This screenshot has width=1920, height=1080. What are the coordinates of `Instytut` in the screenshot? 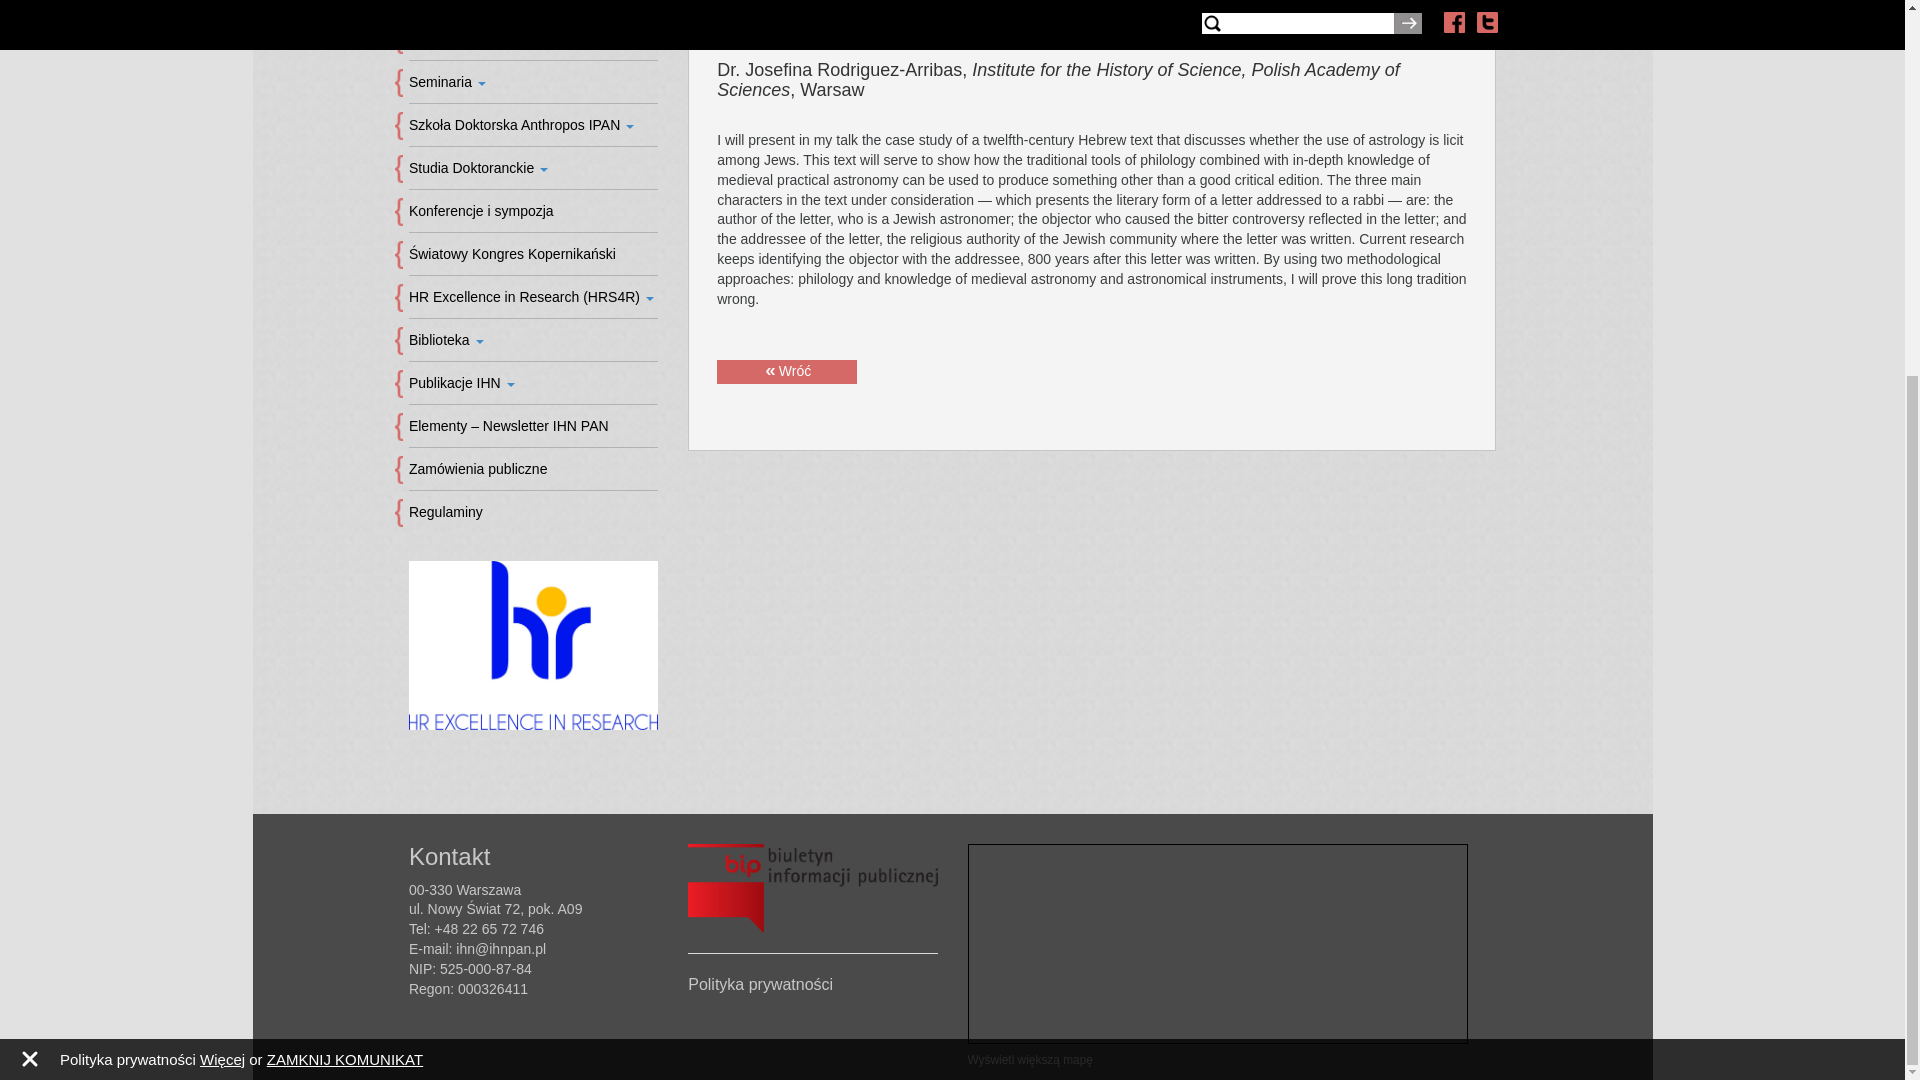 It's located at (533, 8).